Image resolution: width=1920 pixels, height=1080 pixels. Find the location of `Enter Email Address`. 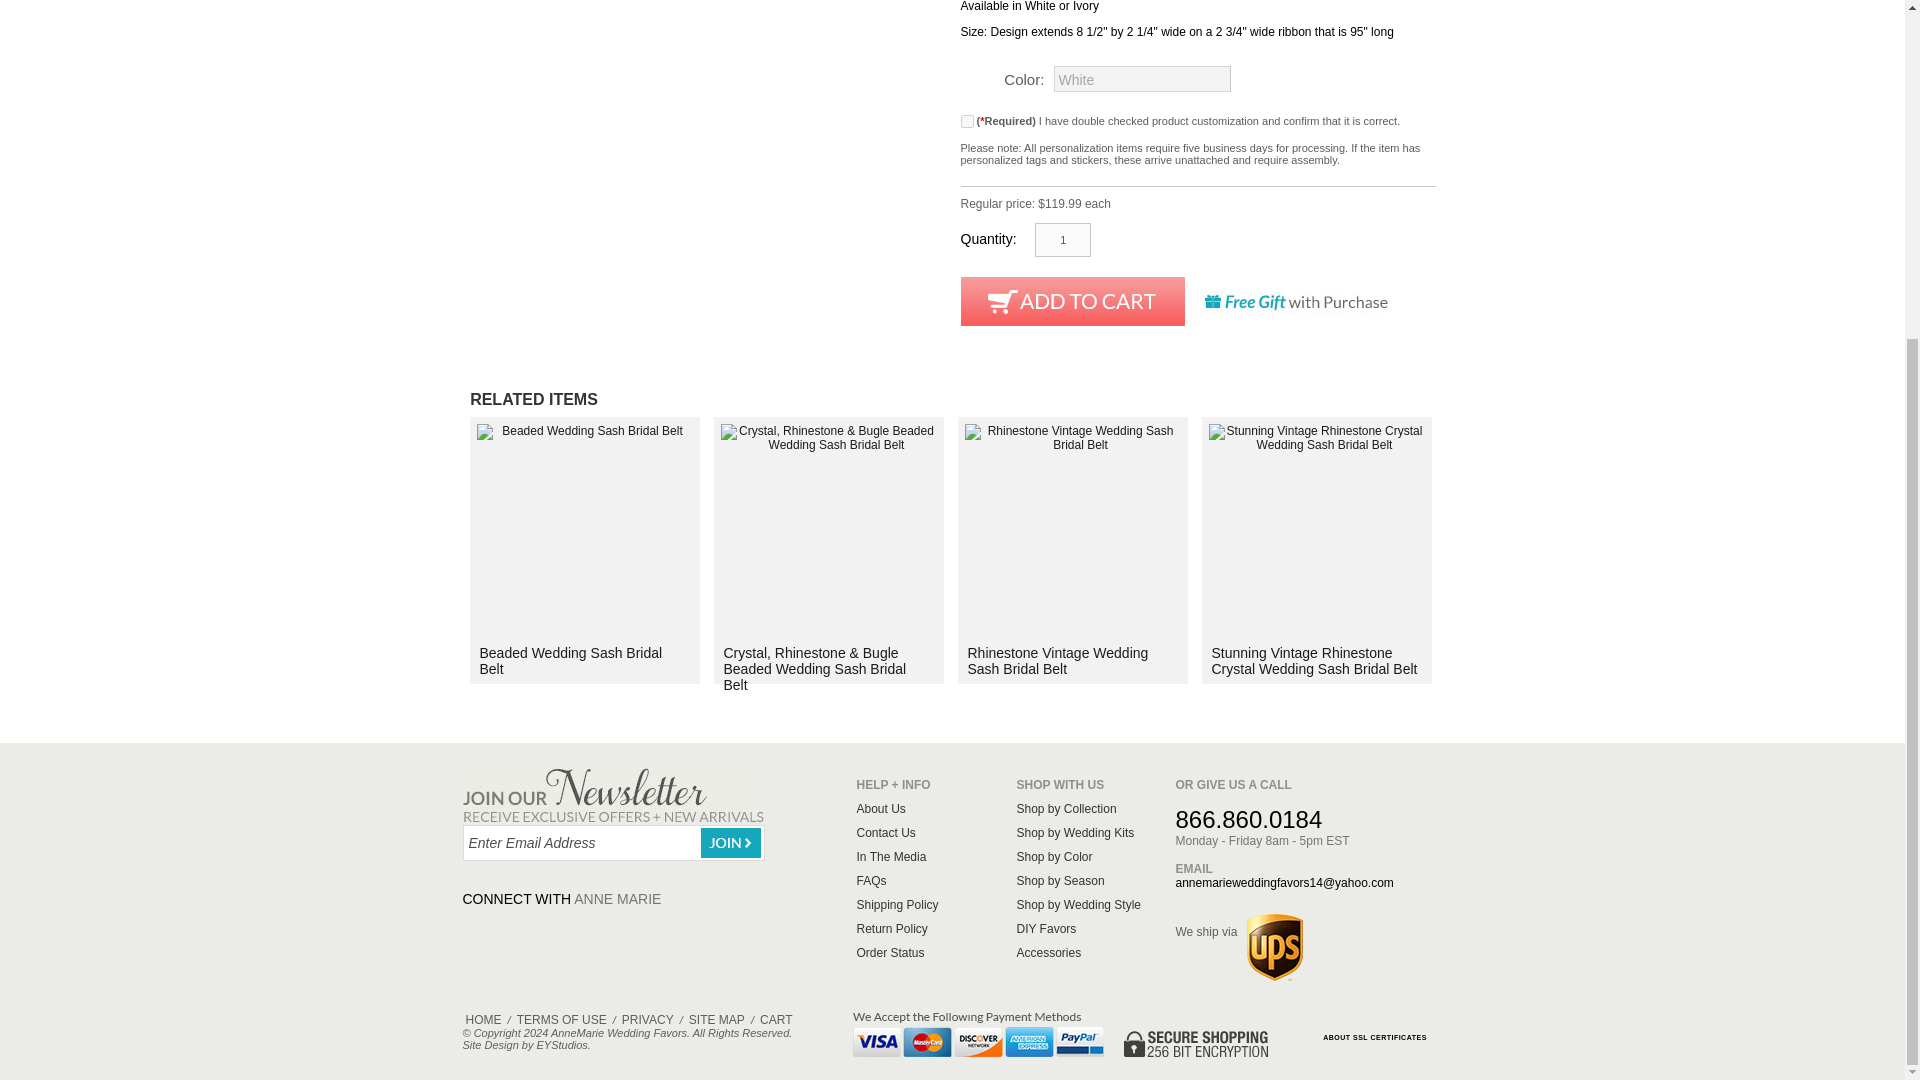

Enter Email Address is located at coordinates (613, 842).